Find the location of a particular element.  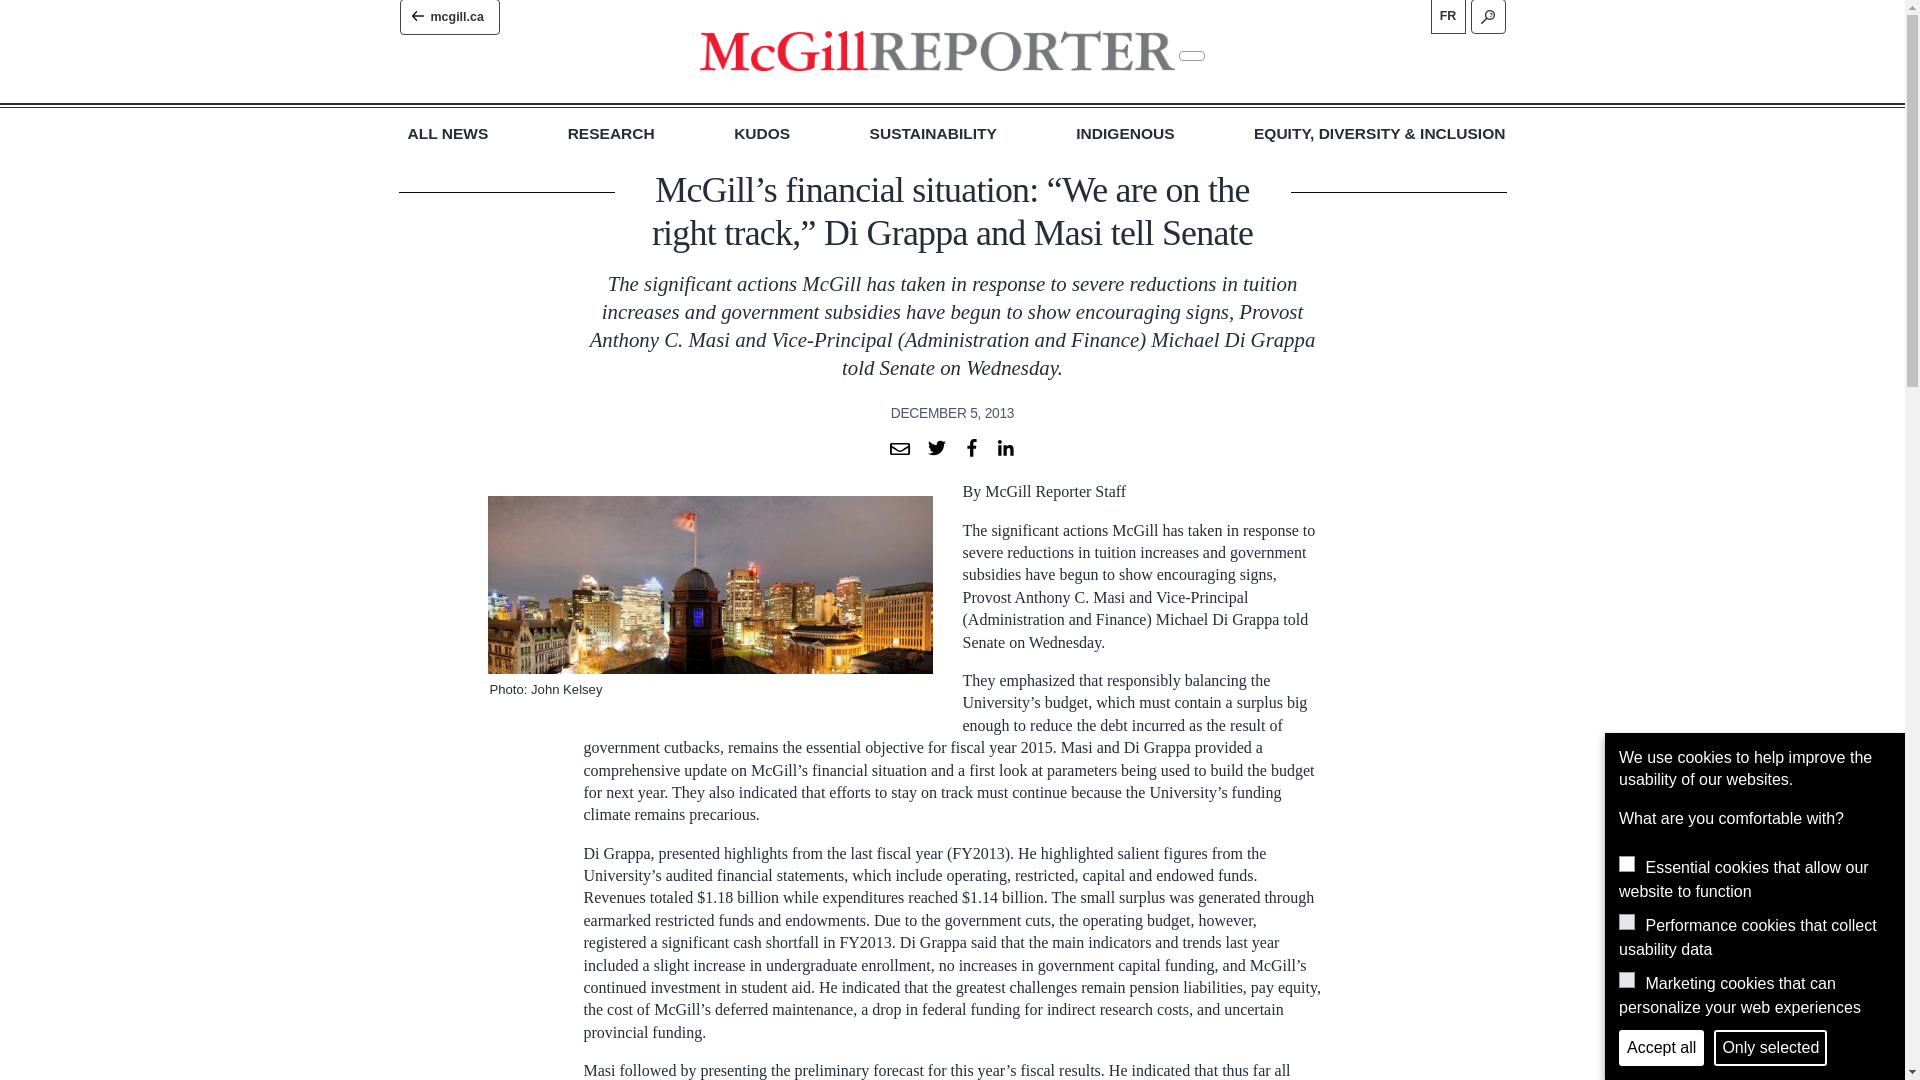

ALL NEWS is located at coordinates (448, 134).